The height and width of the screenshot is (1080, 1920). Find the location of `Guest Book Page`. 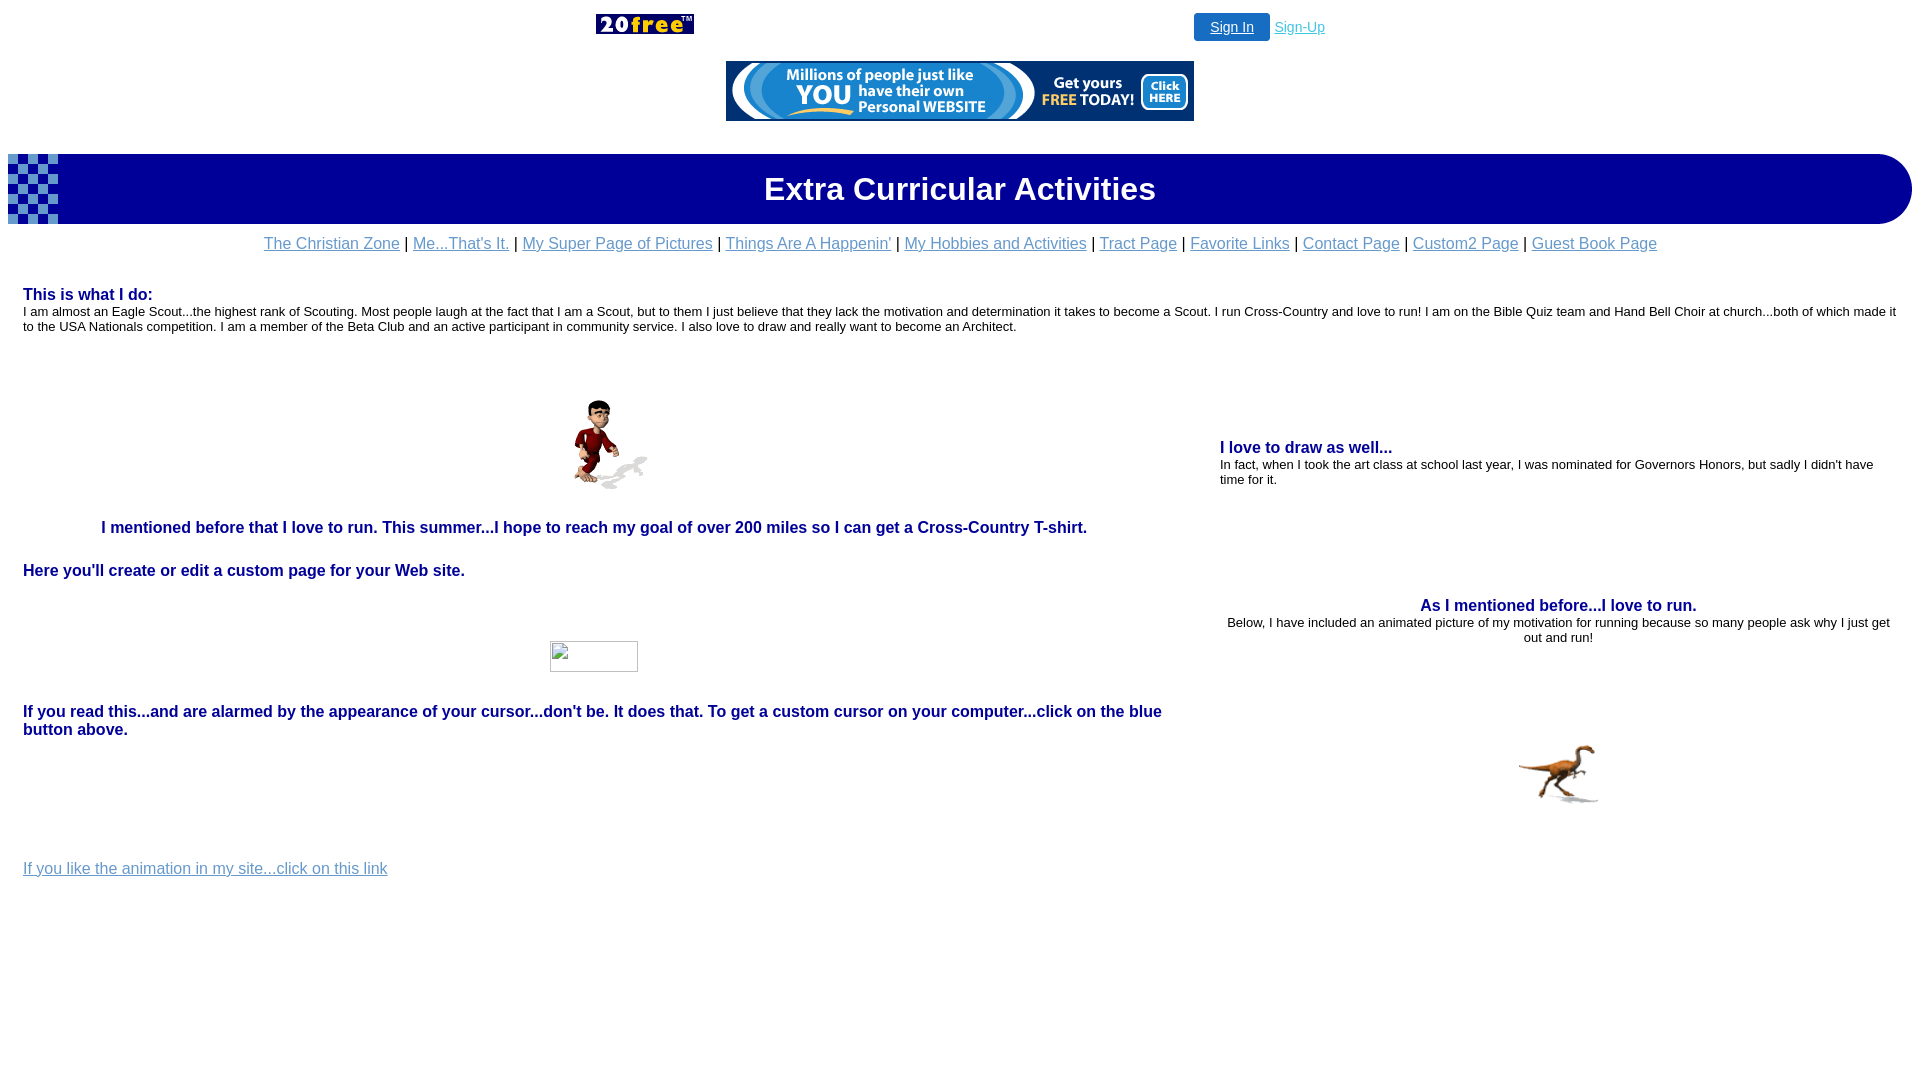

Guest Book Page is located at coordinates (1594, 244).